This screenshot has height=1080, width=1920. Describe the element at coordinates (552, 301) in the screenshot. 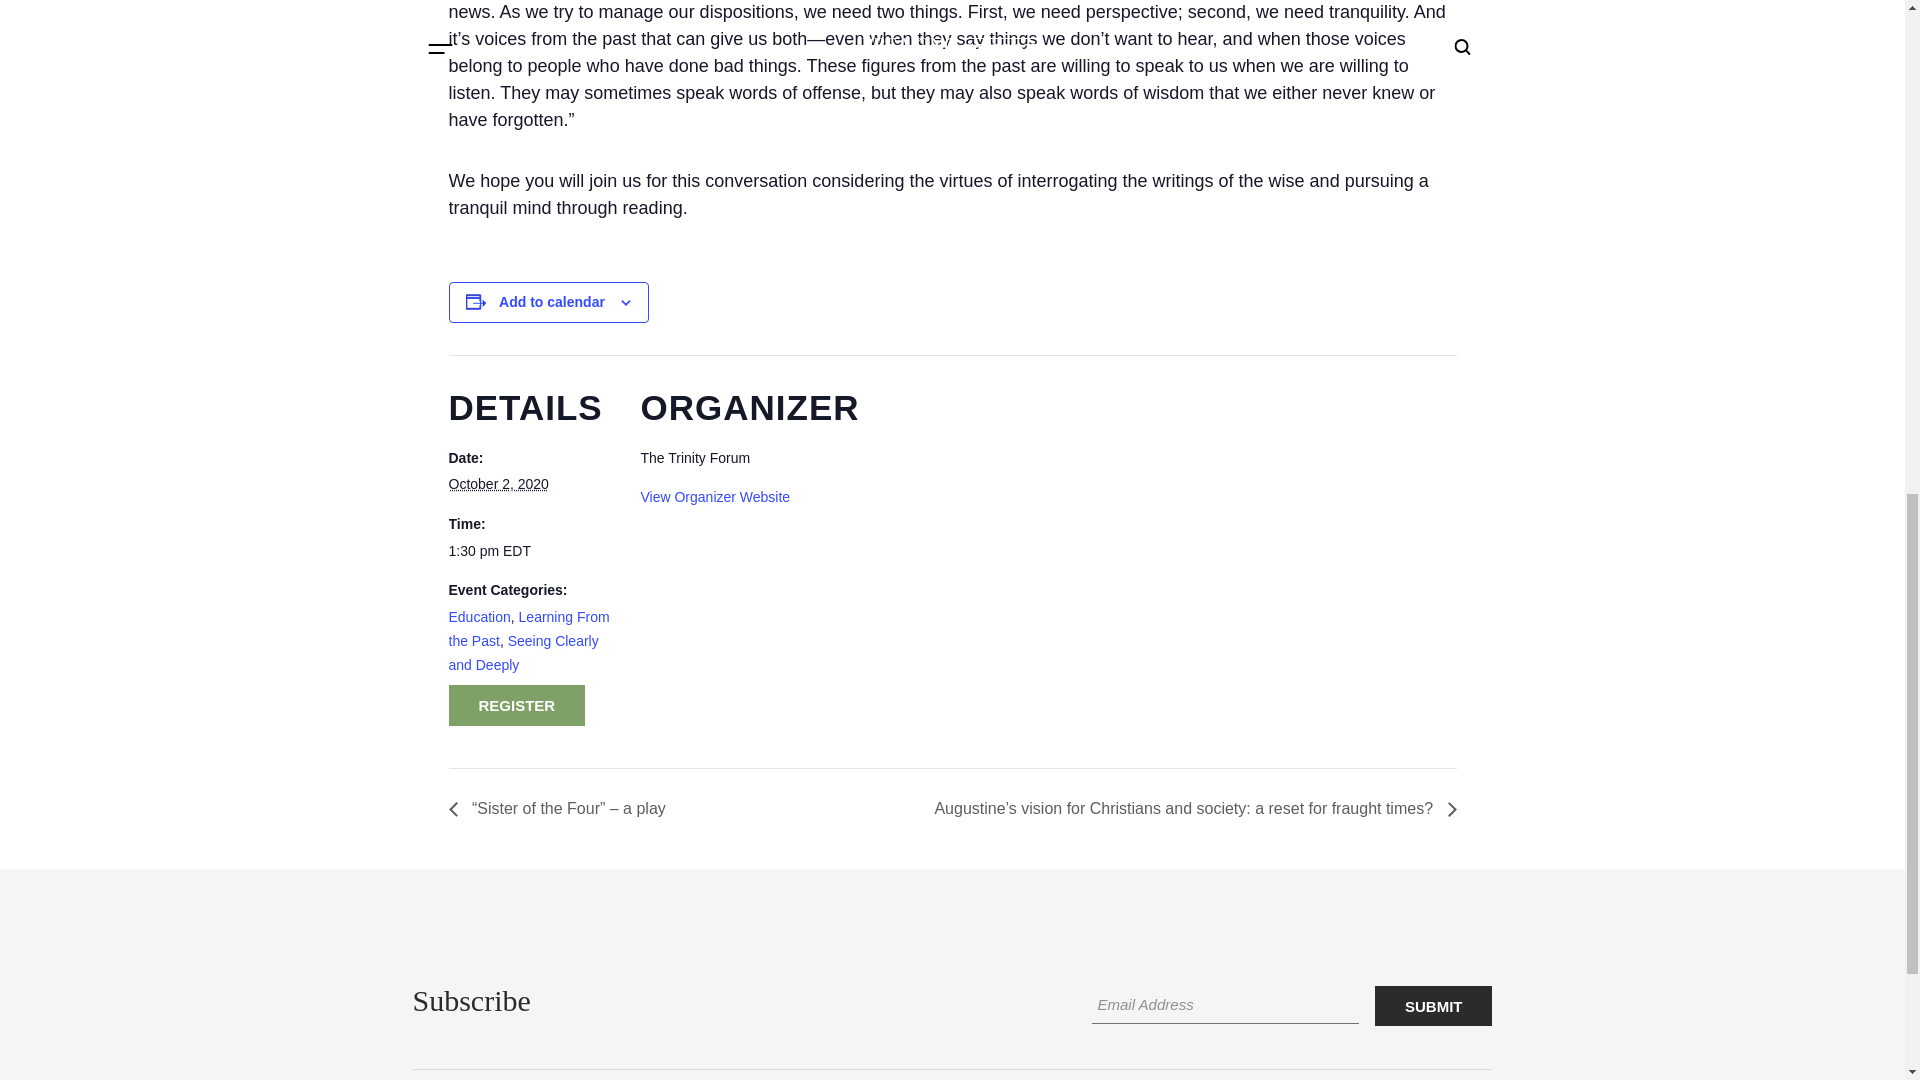

I see `Add to calendar` at that location.